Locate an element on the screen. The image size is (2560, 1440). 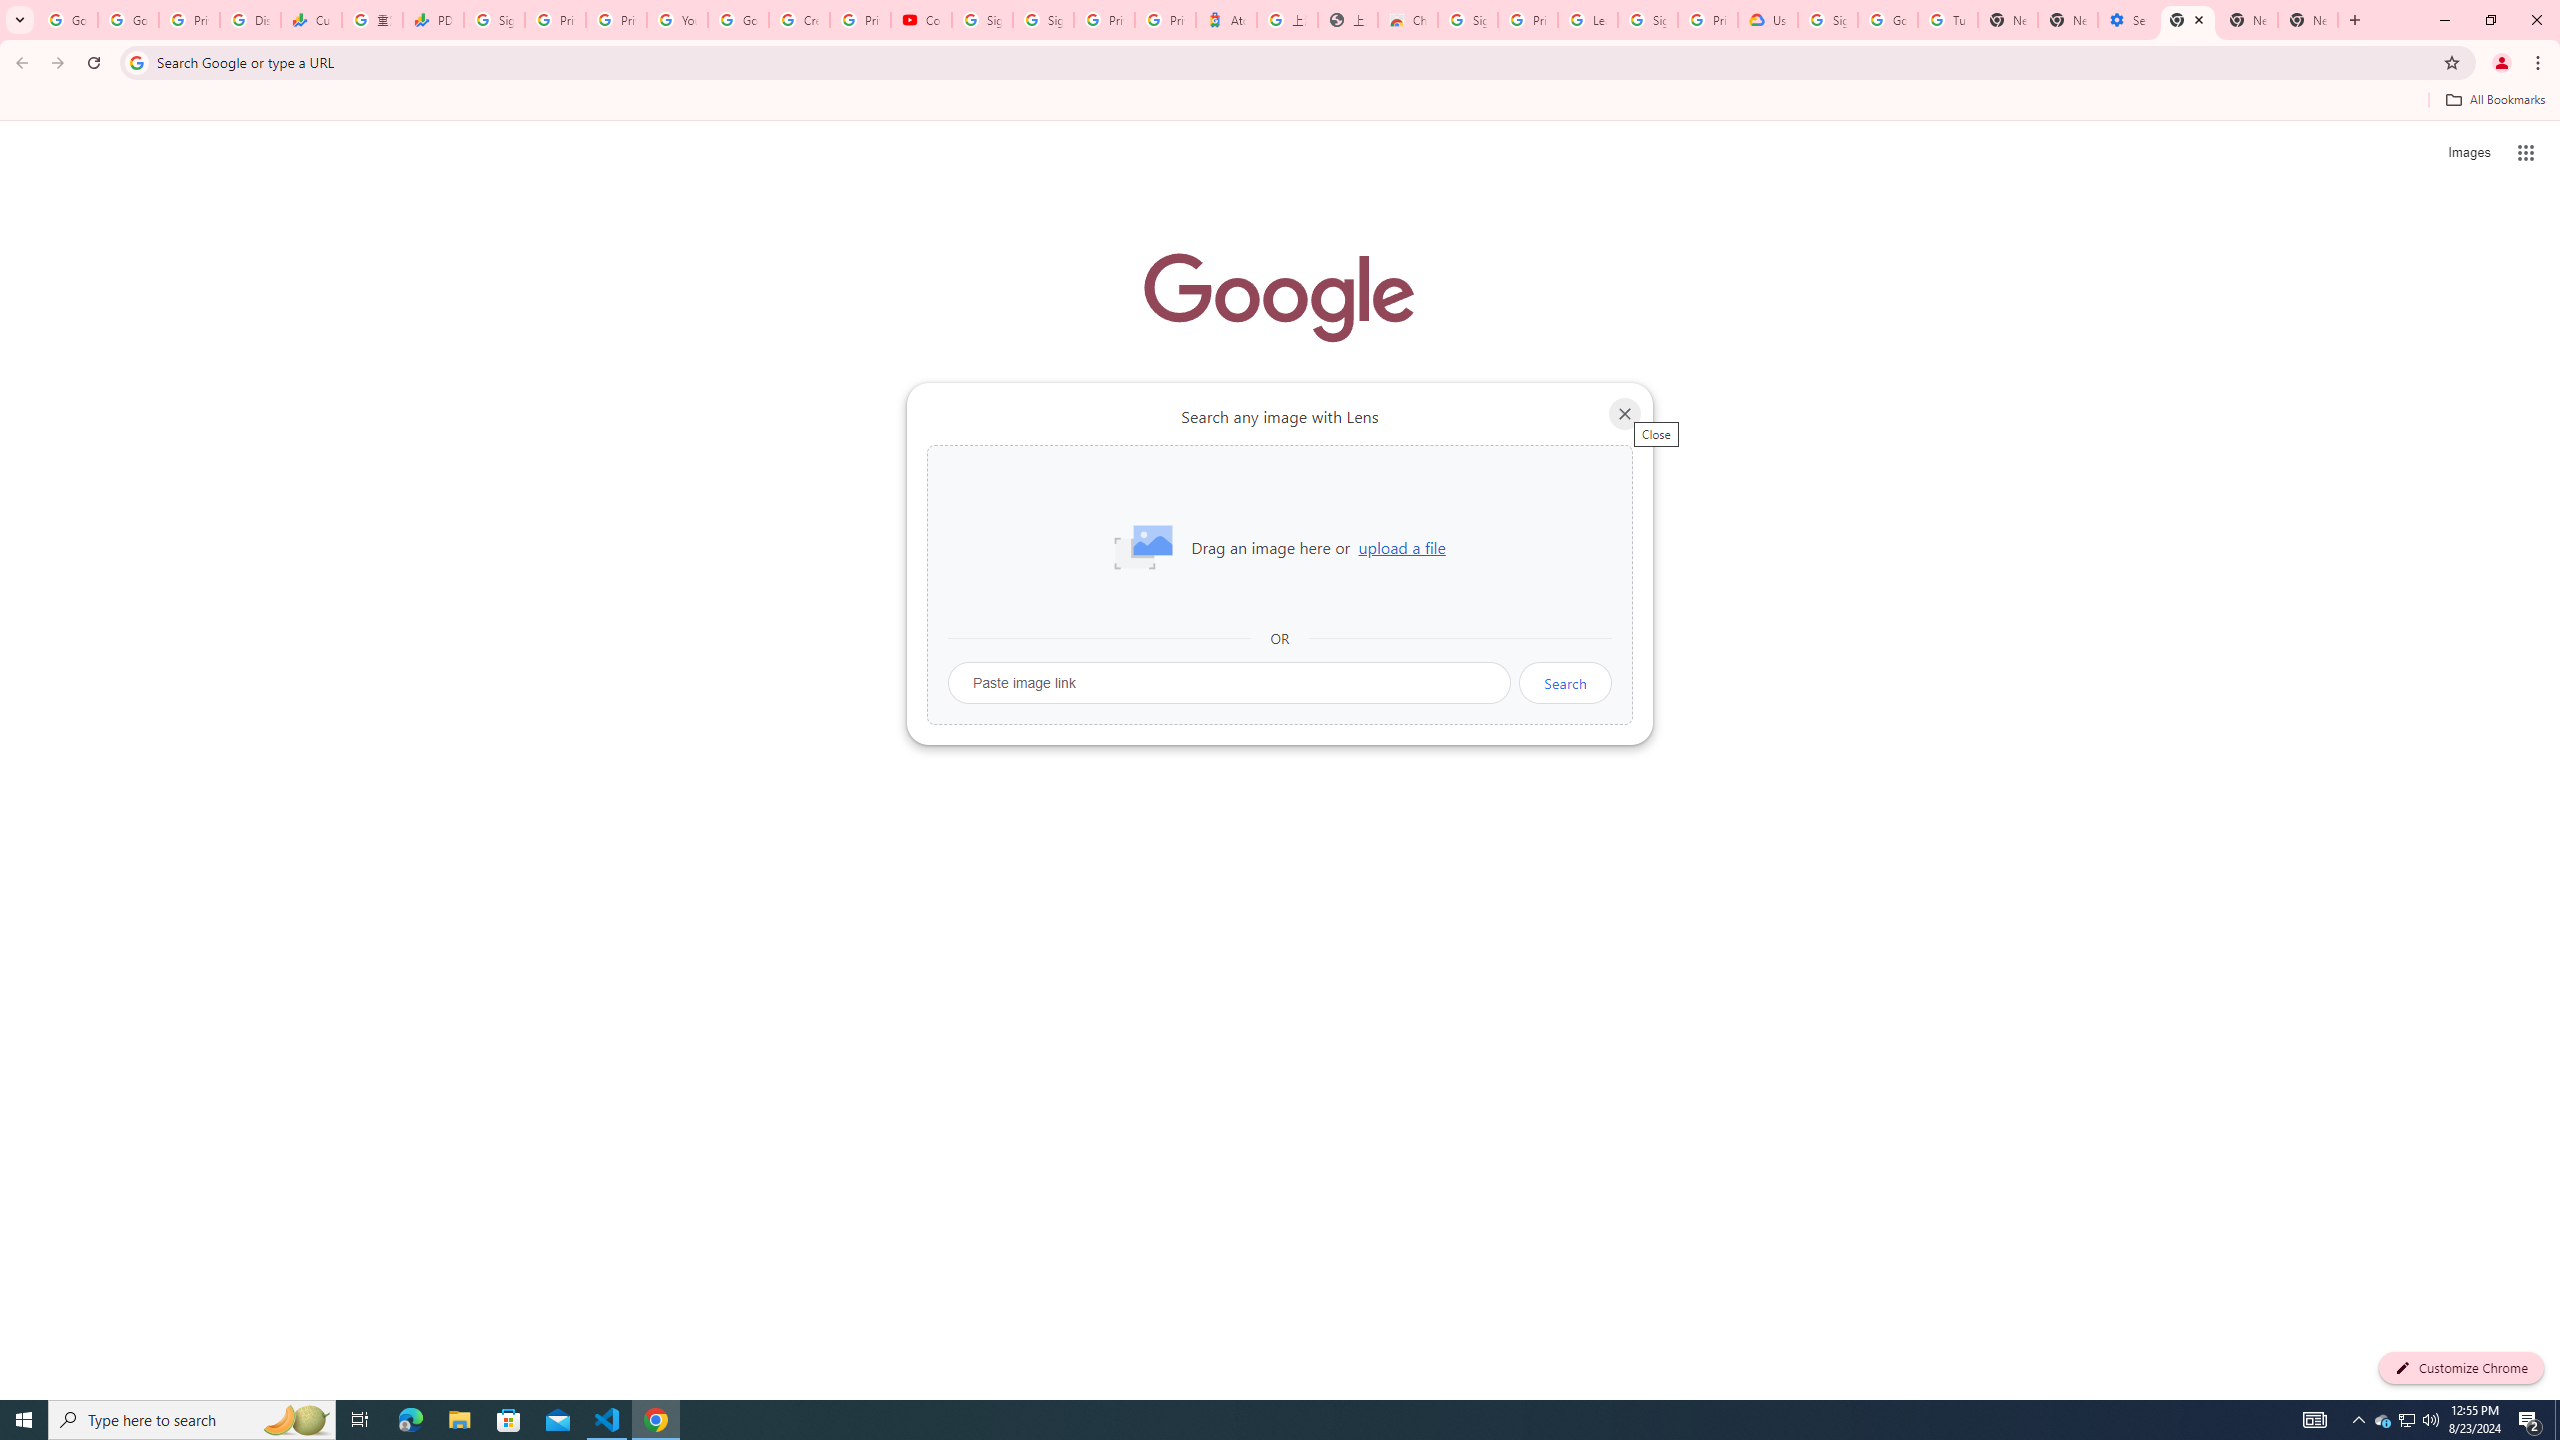
Sign in - Google Accounts is located at coordinates (495, 20).